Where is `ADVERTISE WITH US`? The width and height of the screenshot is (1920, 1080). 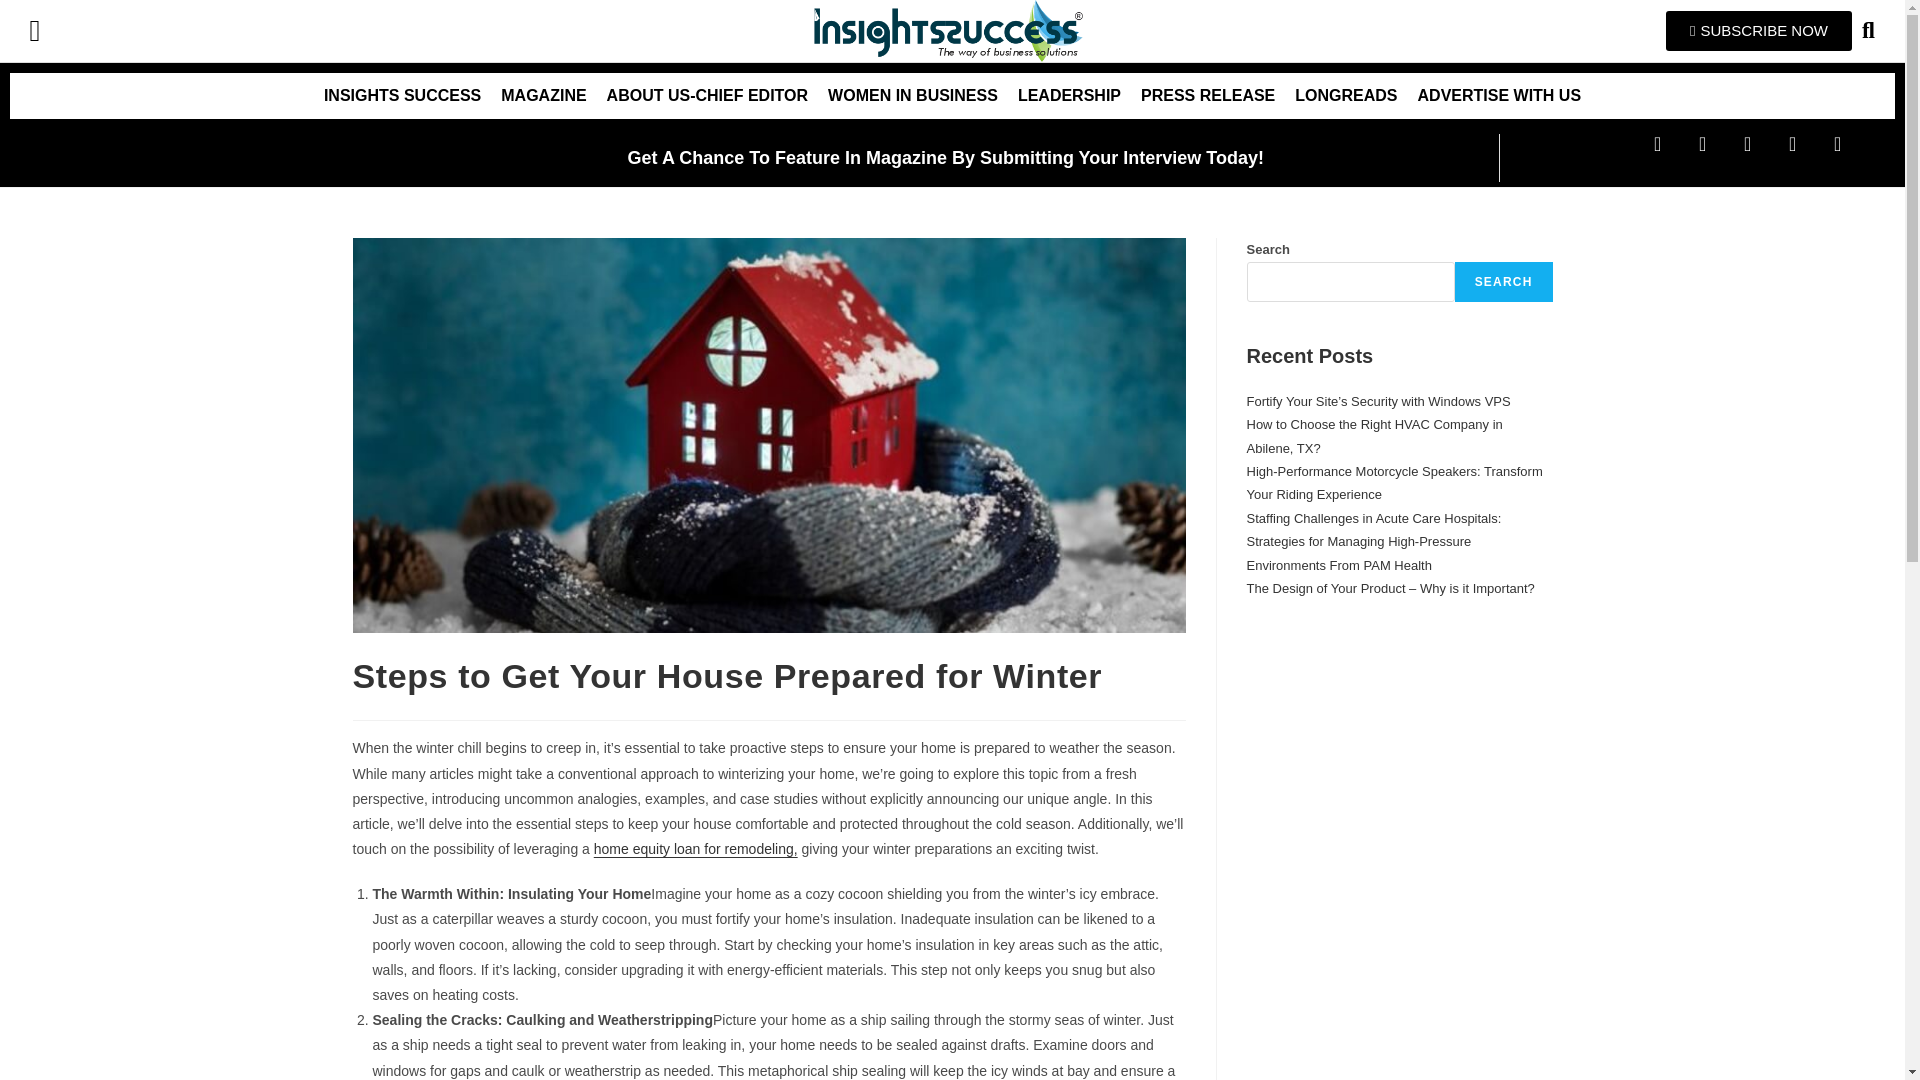 ADVERTISE WITH US is located at coordinates (1499, 96).